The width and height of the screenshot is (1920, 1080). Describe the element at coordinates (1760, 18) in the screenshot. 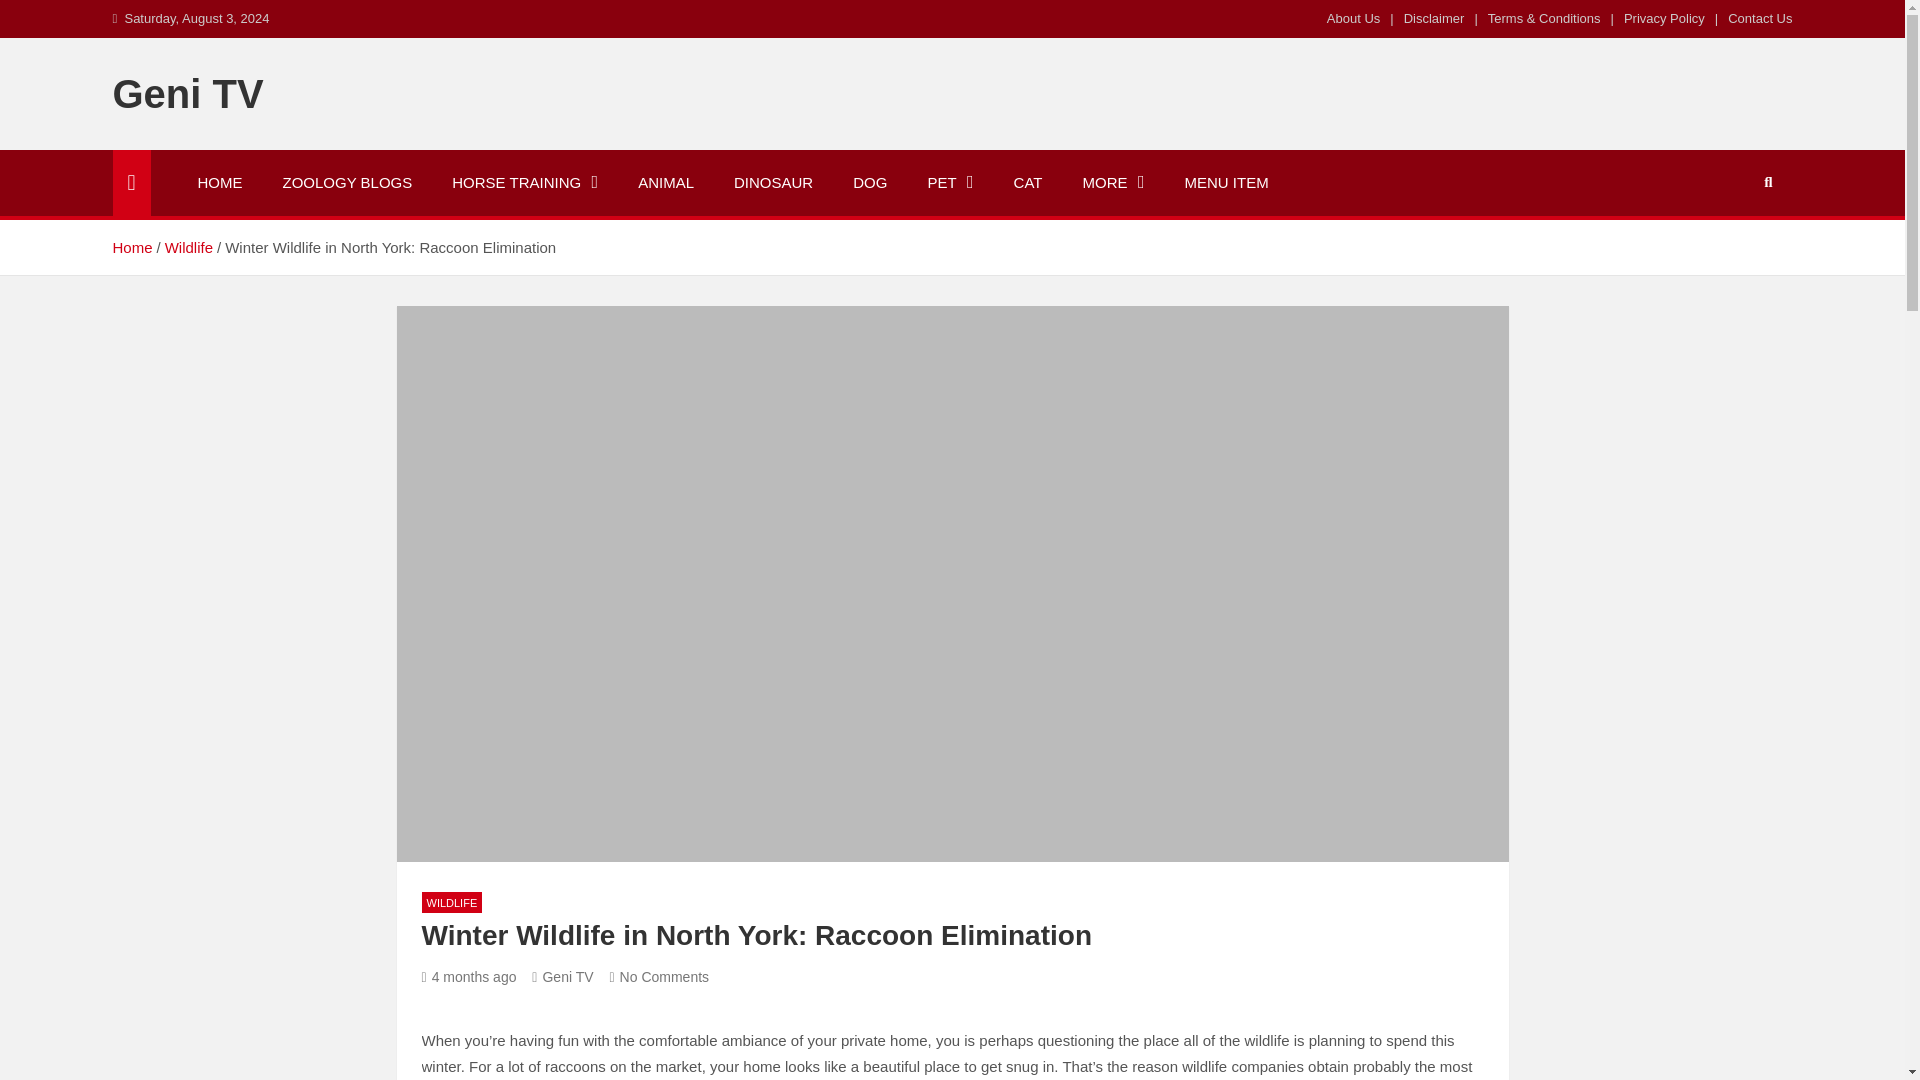

I see `Contact Us` at that location.